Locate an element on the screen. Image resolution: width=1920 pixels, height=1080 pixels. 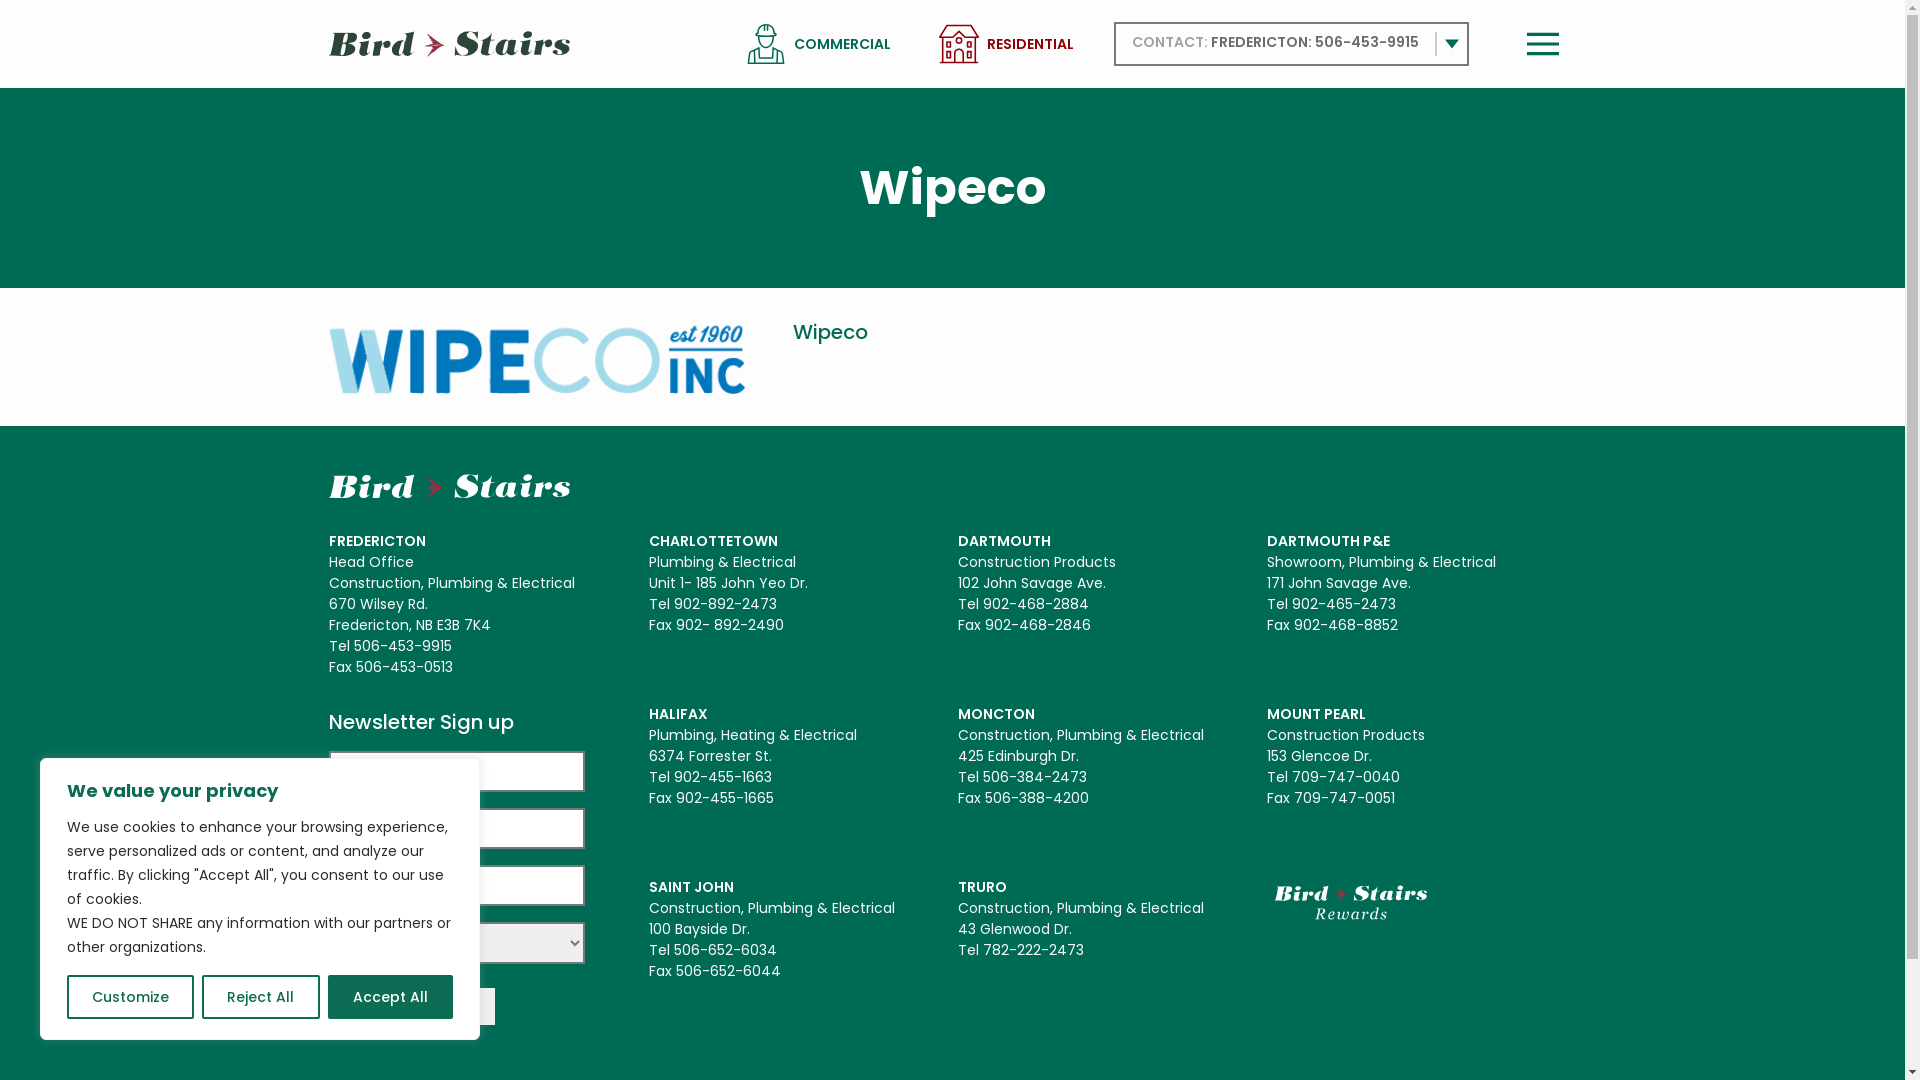
DARTMOUTH P&E is located at coordinates (1328, 541).